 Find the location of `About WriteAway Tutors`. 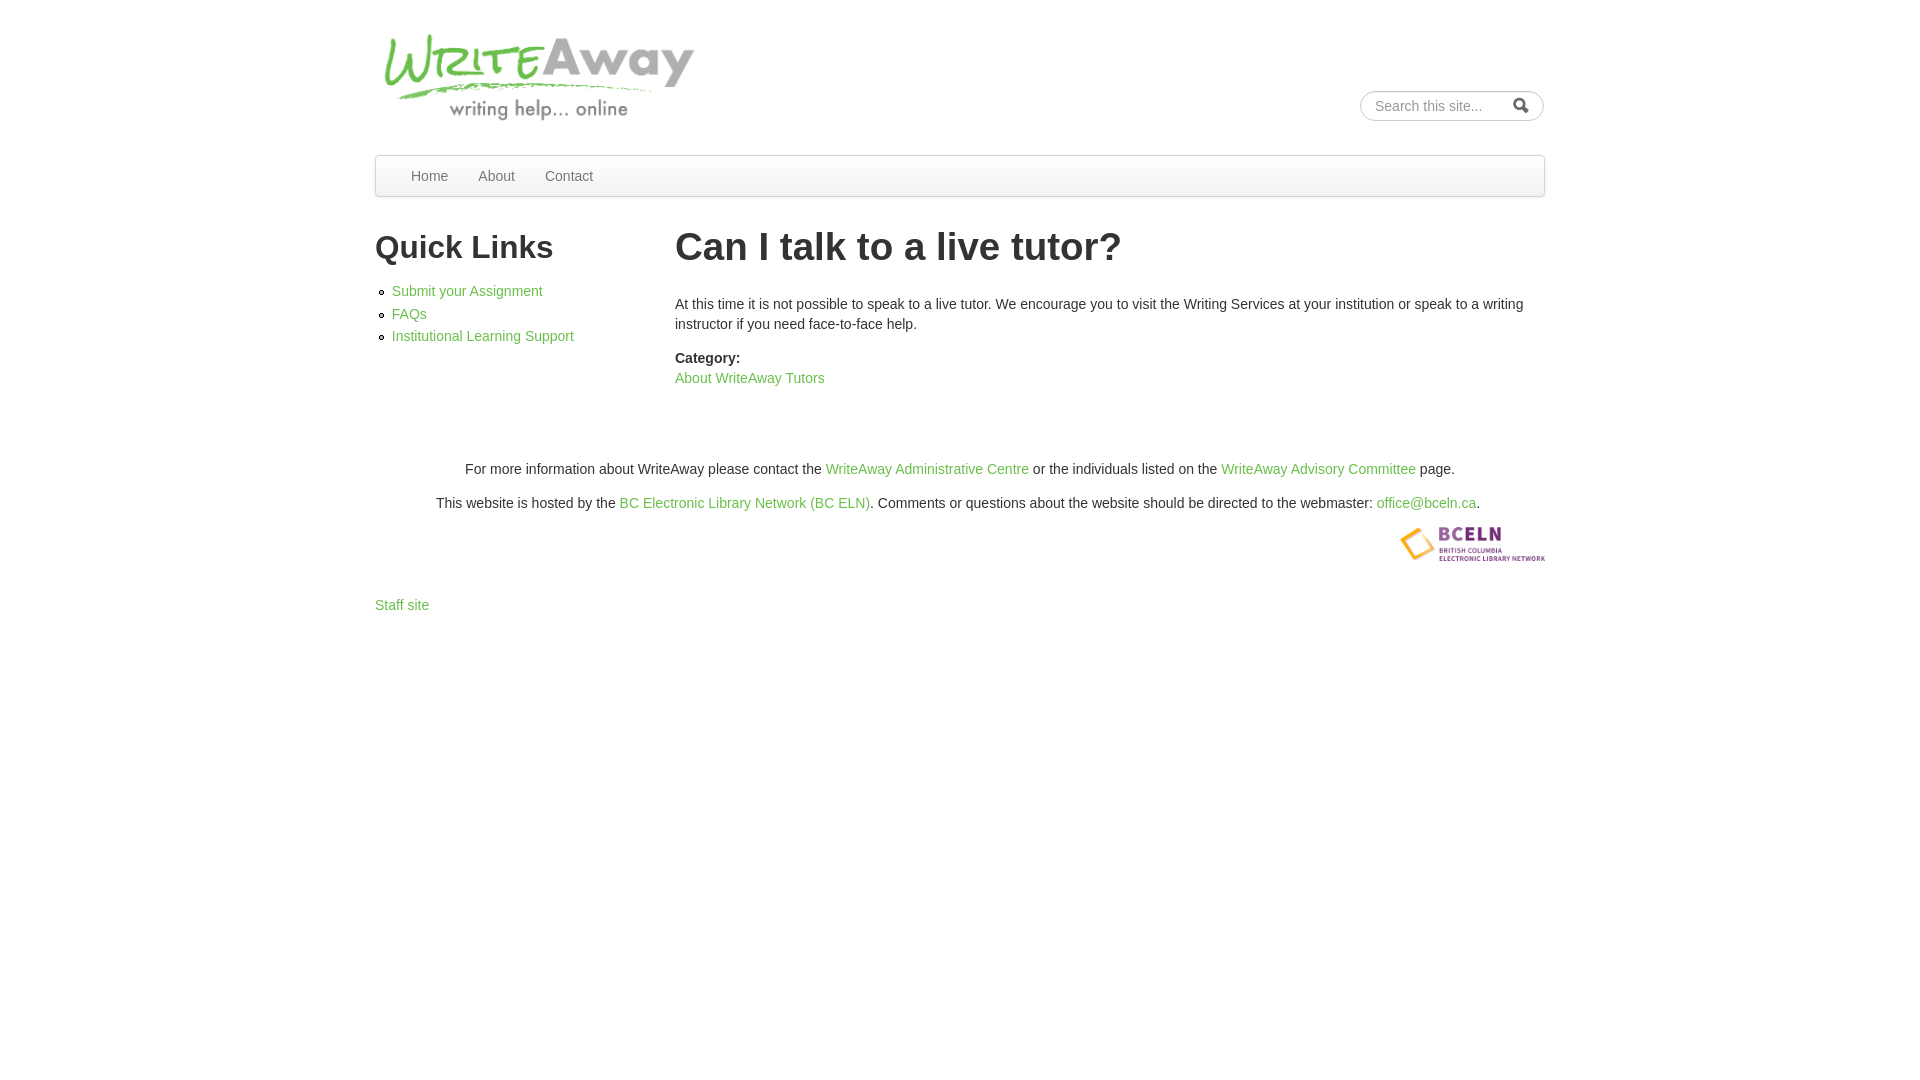

About WriteAway Tutors is located at coordinates (750, 378).